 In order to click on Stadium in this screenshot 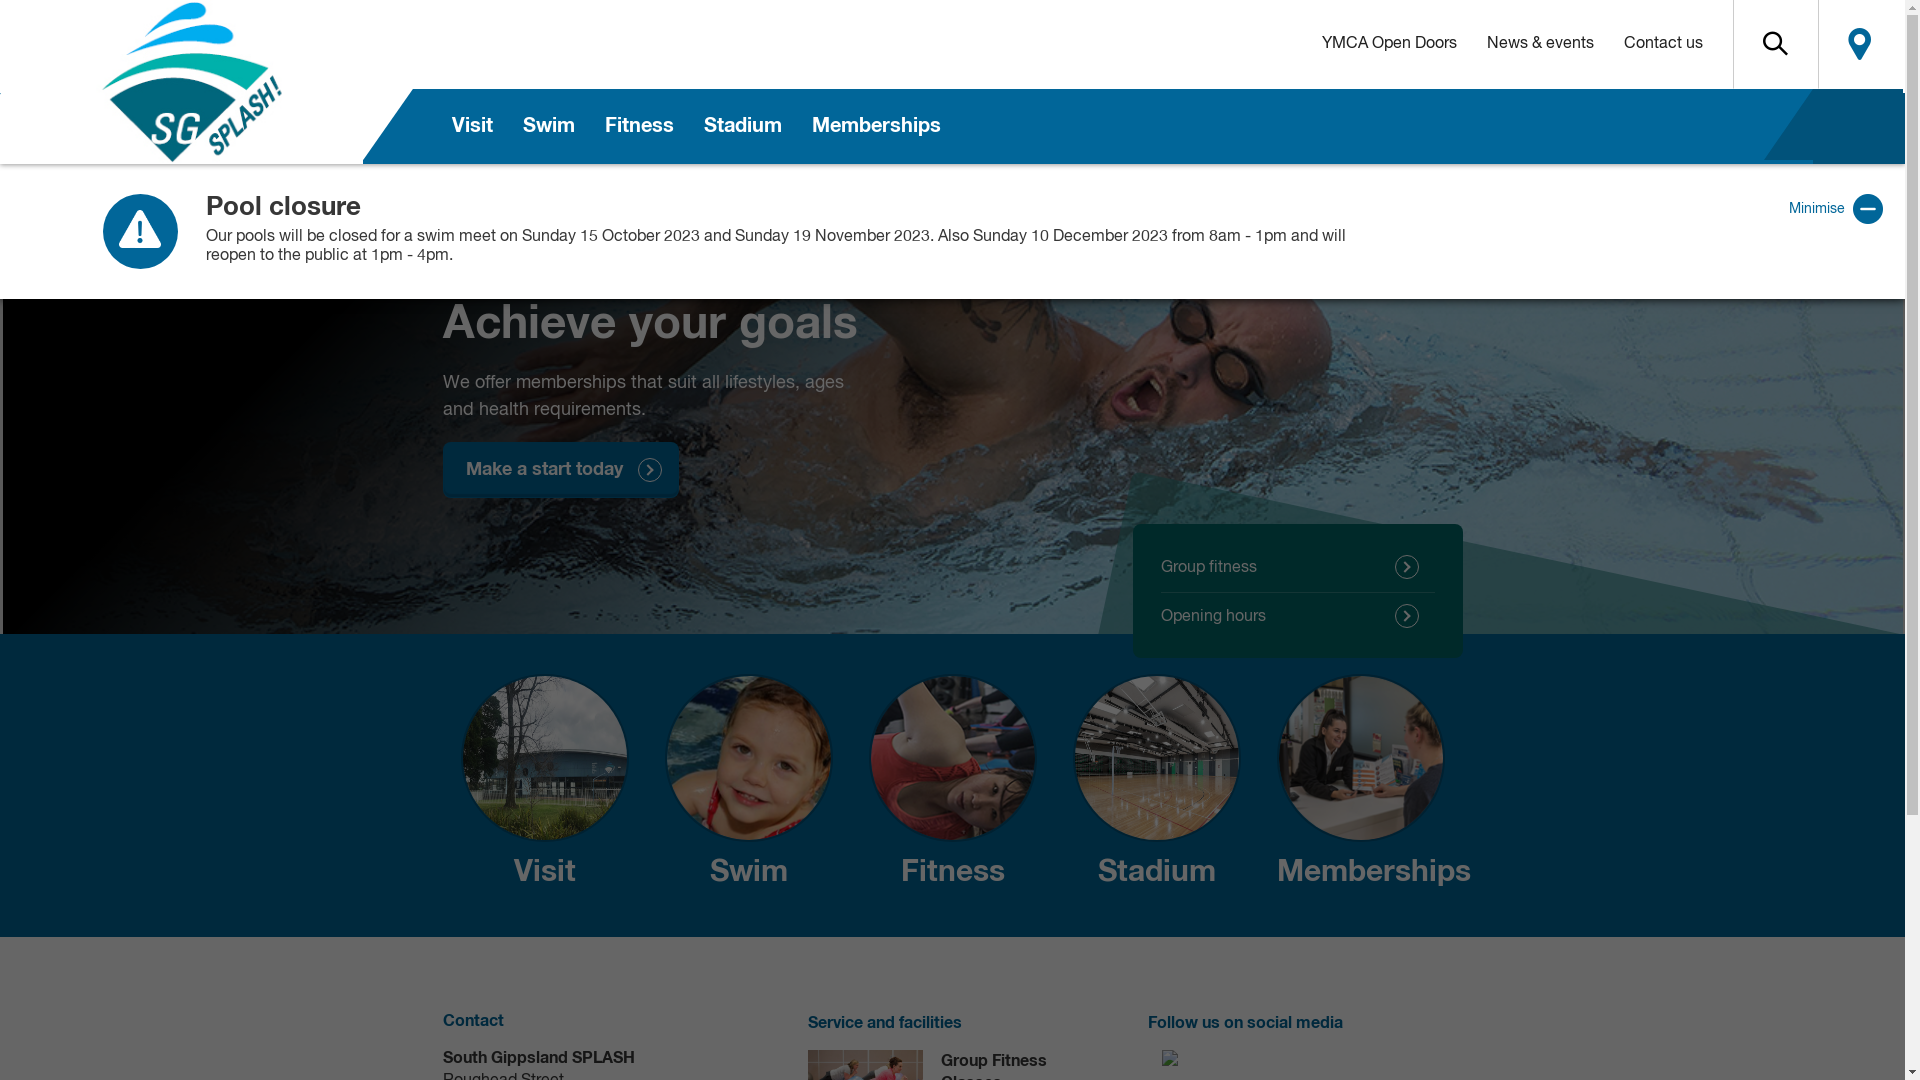, I will do `click(1156, 786)`.